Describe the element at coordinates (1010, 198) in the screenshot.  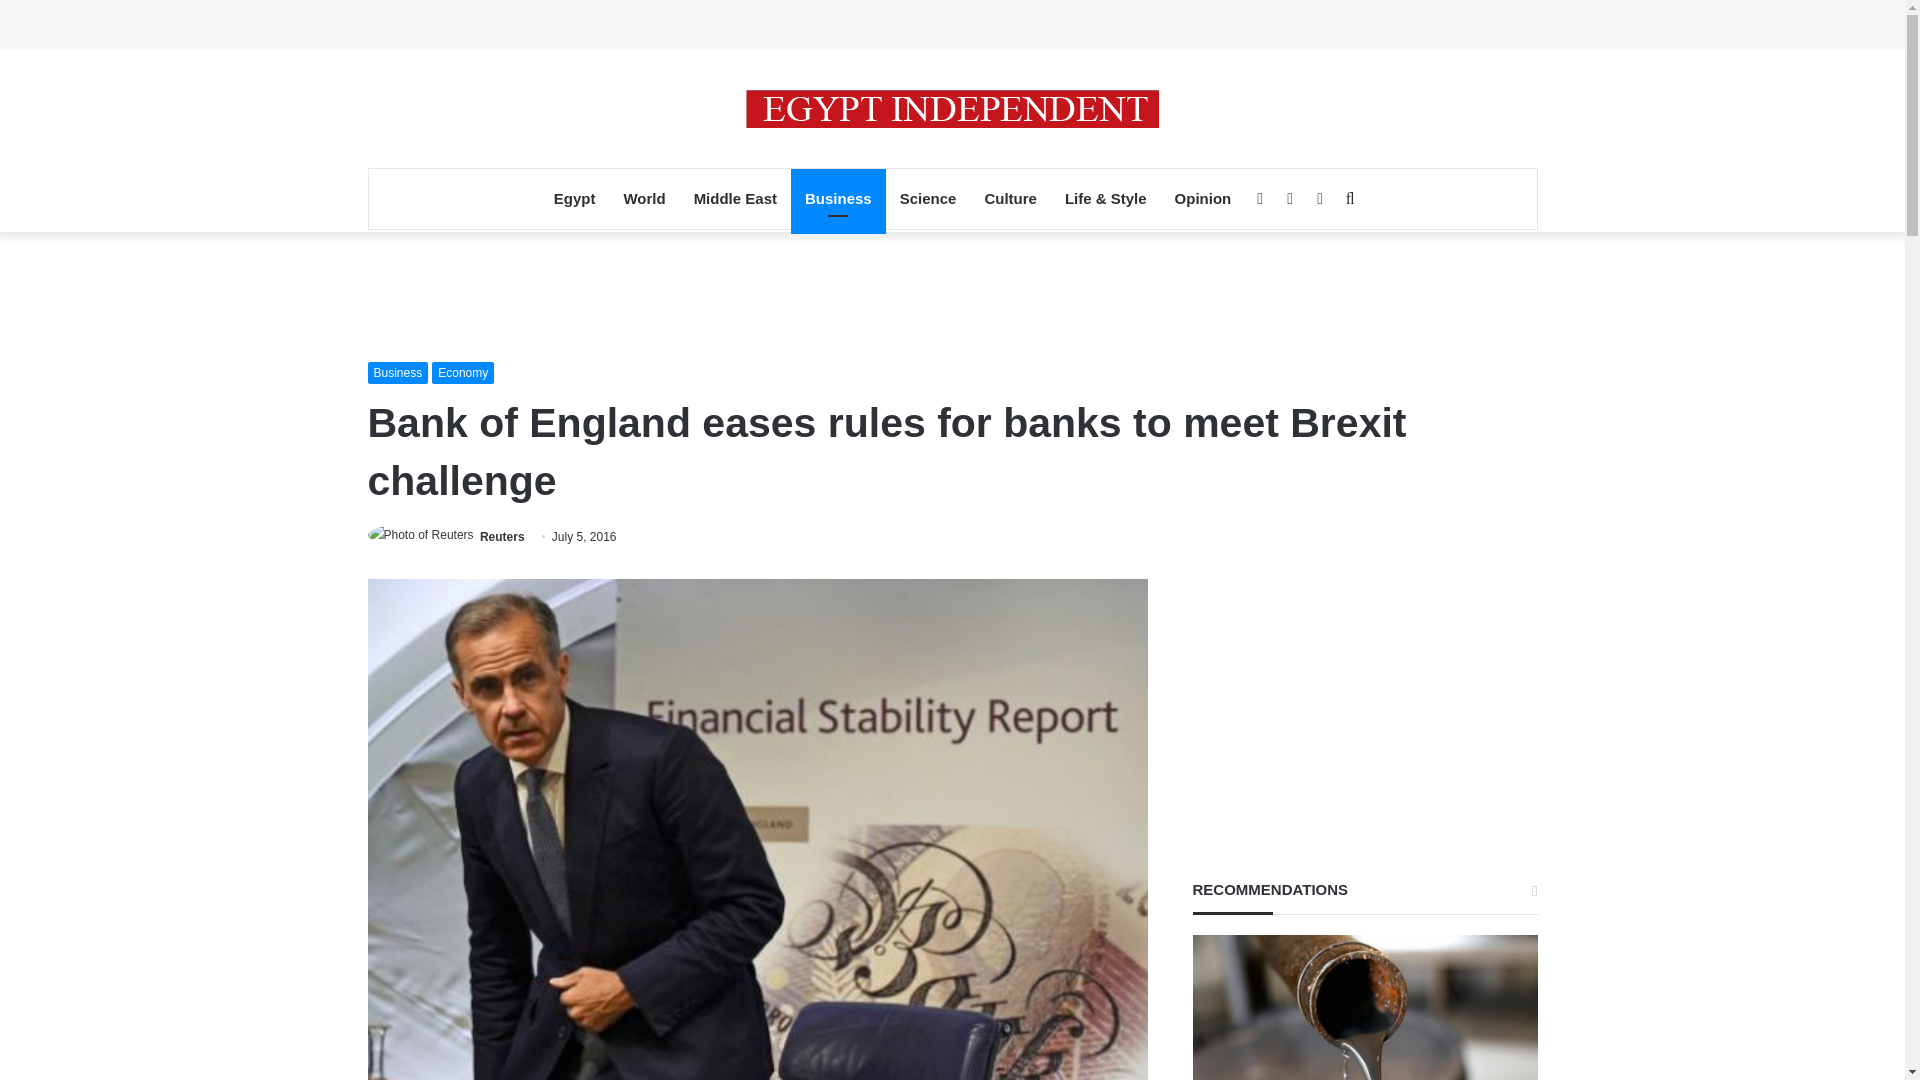
I see `Culture` at that location.